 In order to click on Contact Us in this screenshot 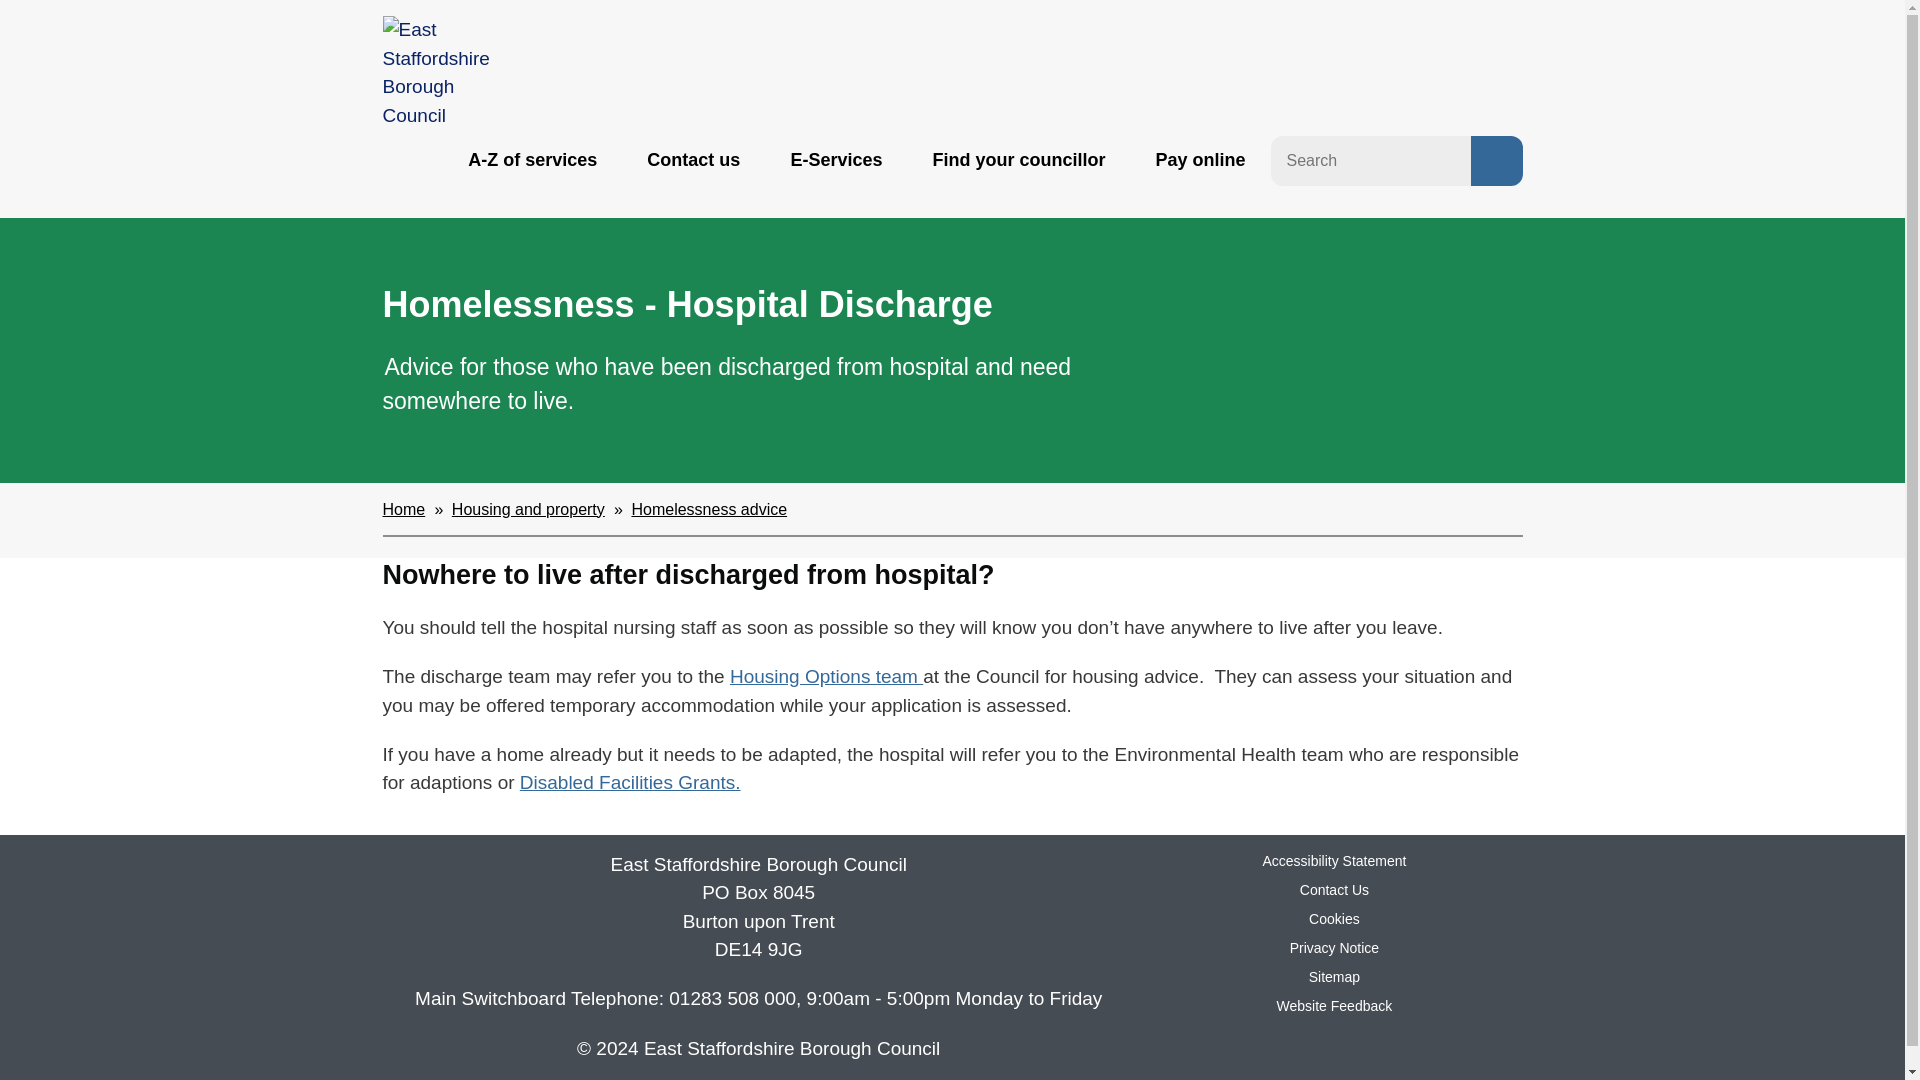, I will do `click(1334, 890)`.